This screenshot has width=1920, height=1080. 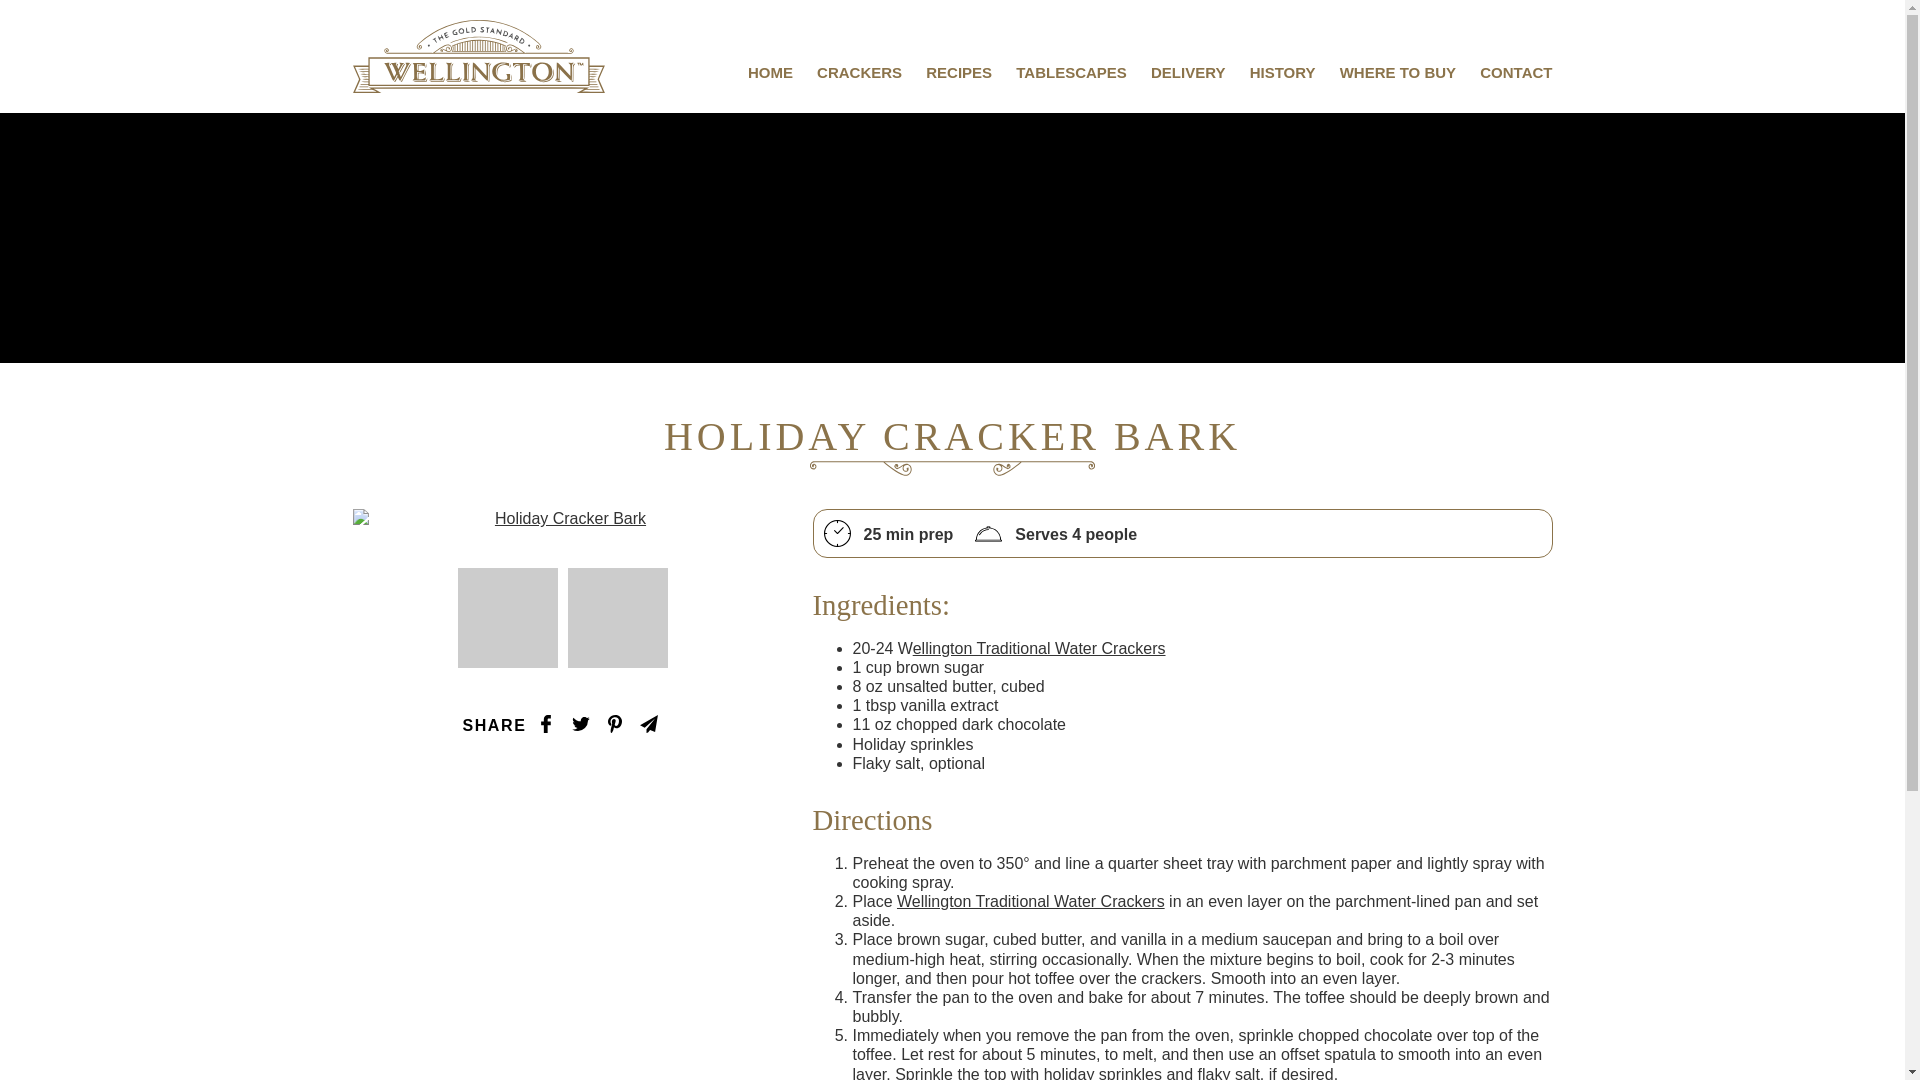 I want to click on ellington Traditional Water Crackers, so click(x=1039, y=648).